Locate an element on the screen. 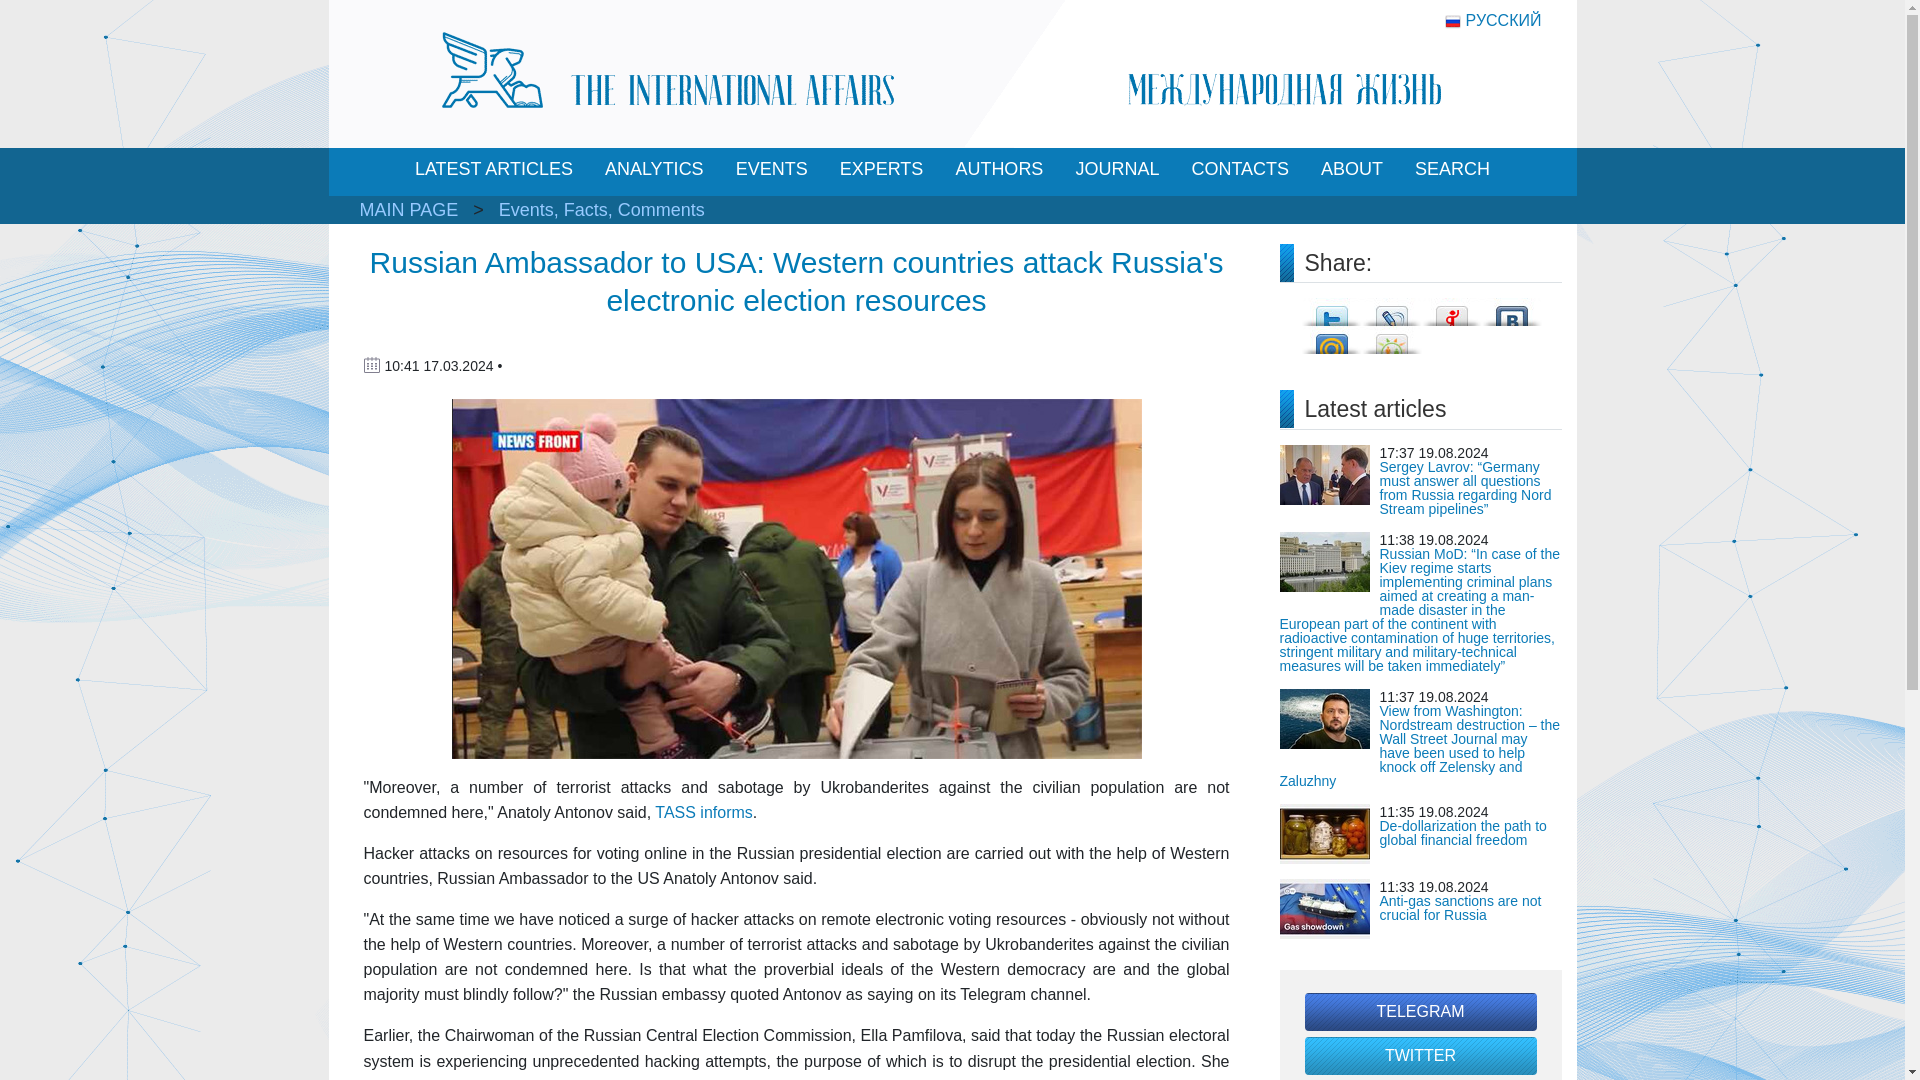 Image resolution: width=1920 pixels, height=1080 pixels. Anti-gas sanctions are not crucial for Russia is located at coordinates (1460, 908).